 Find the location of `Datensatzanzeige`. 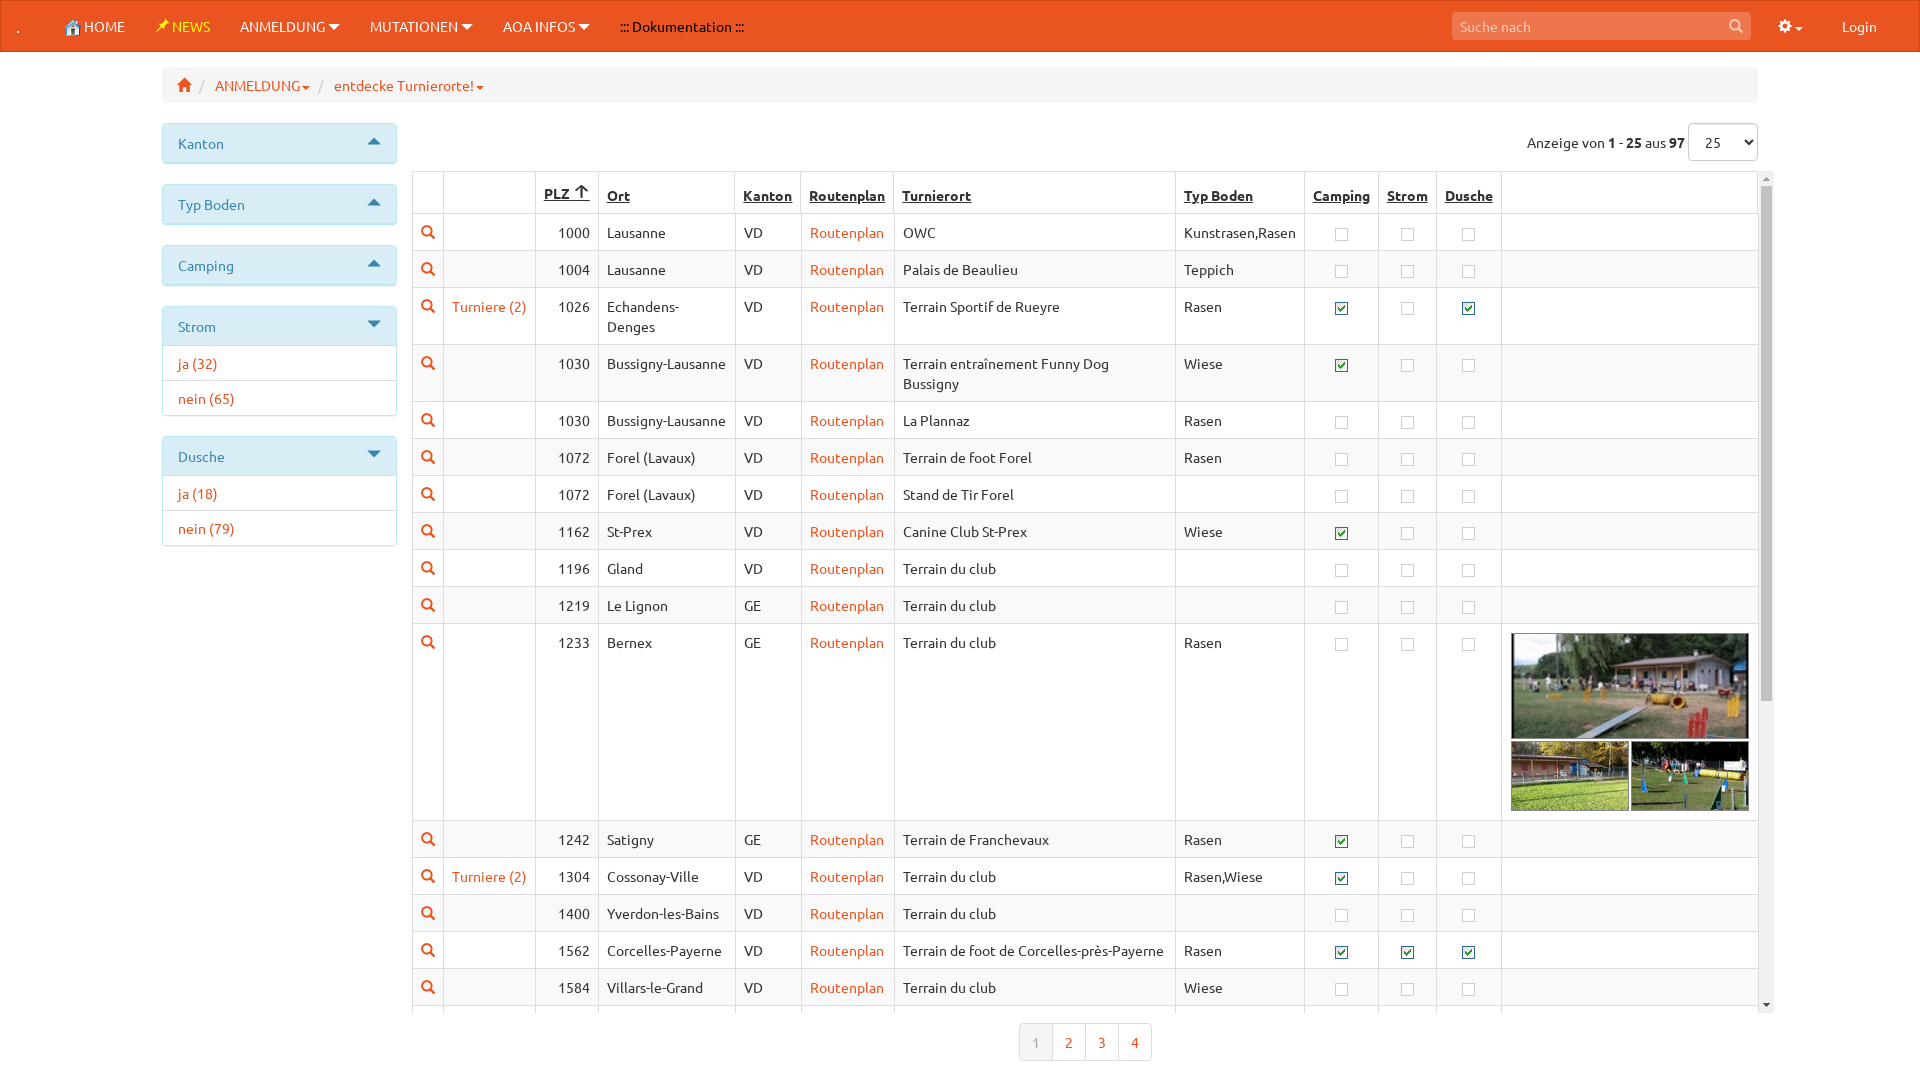

Datensatzanzeige is located at coordinates (428, 1061).